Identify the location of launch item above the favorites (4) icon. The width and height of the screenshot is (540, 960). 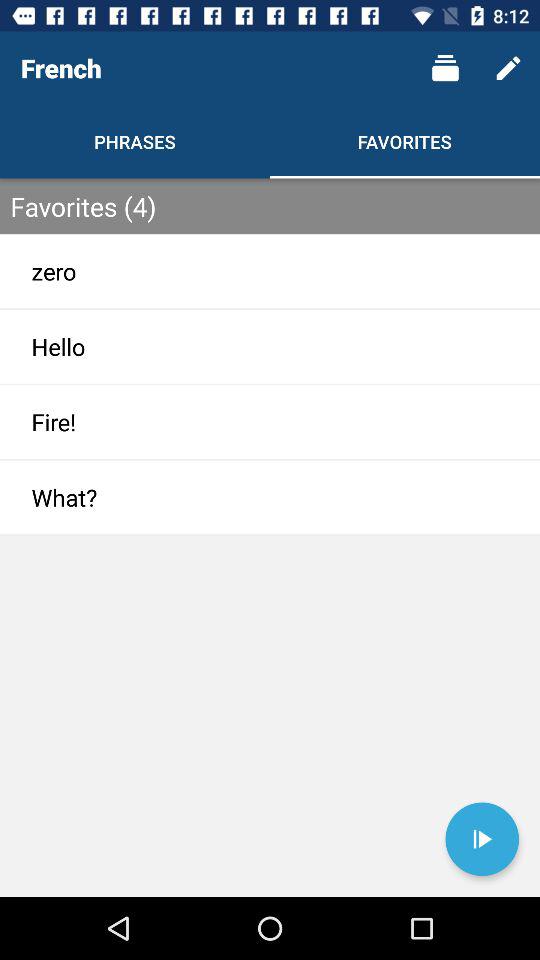
(508, 68).